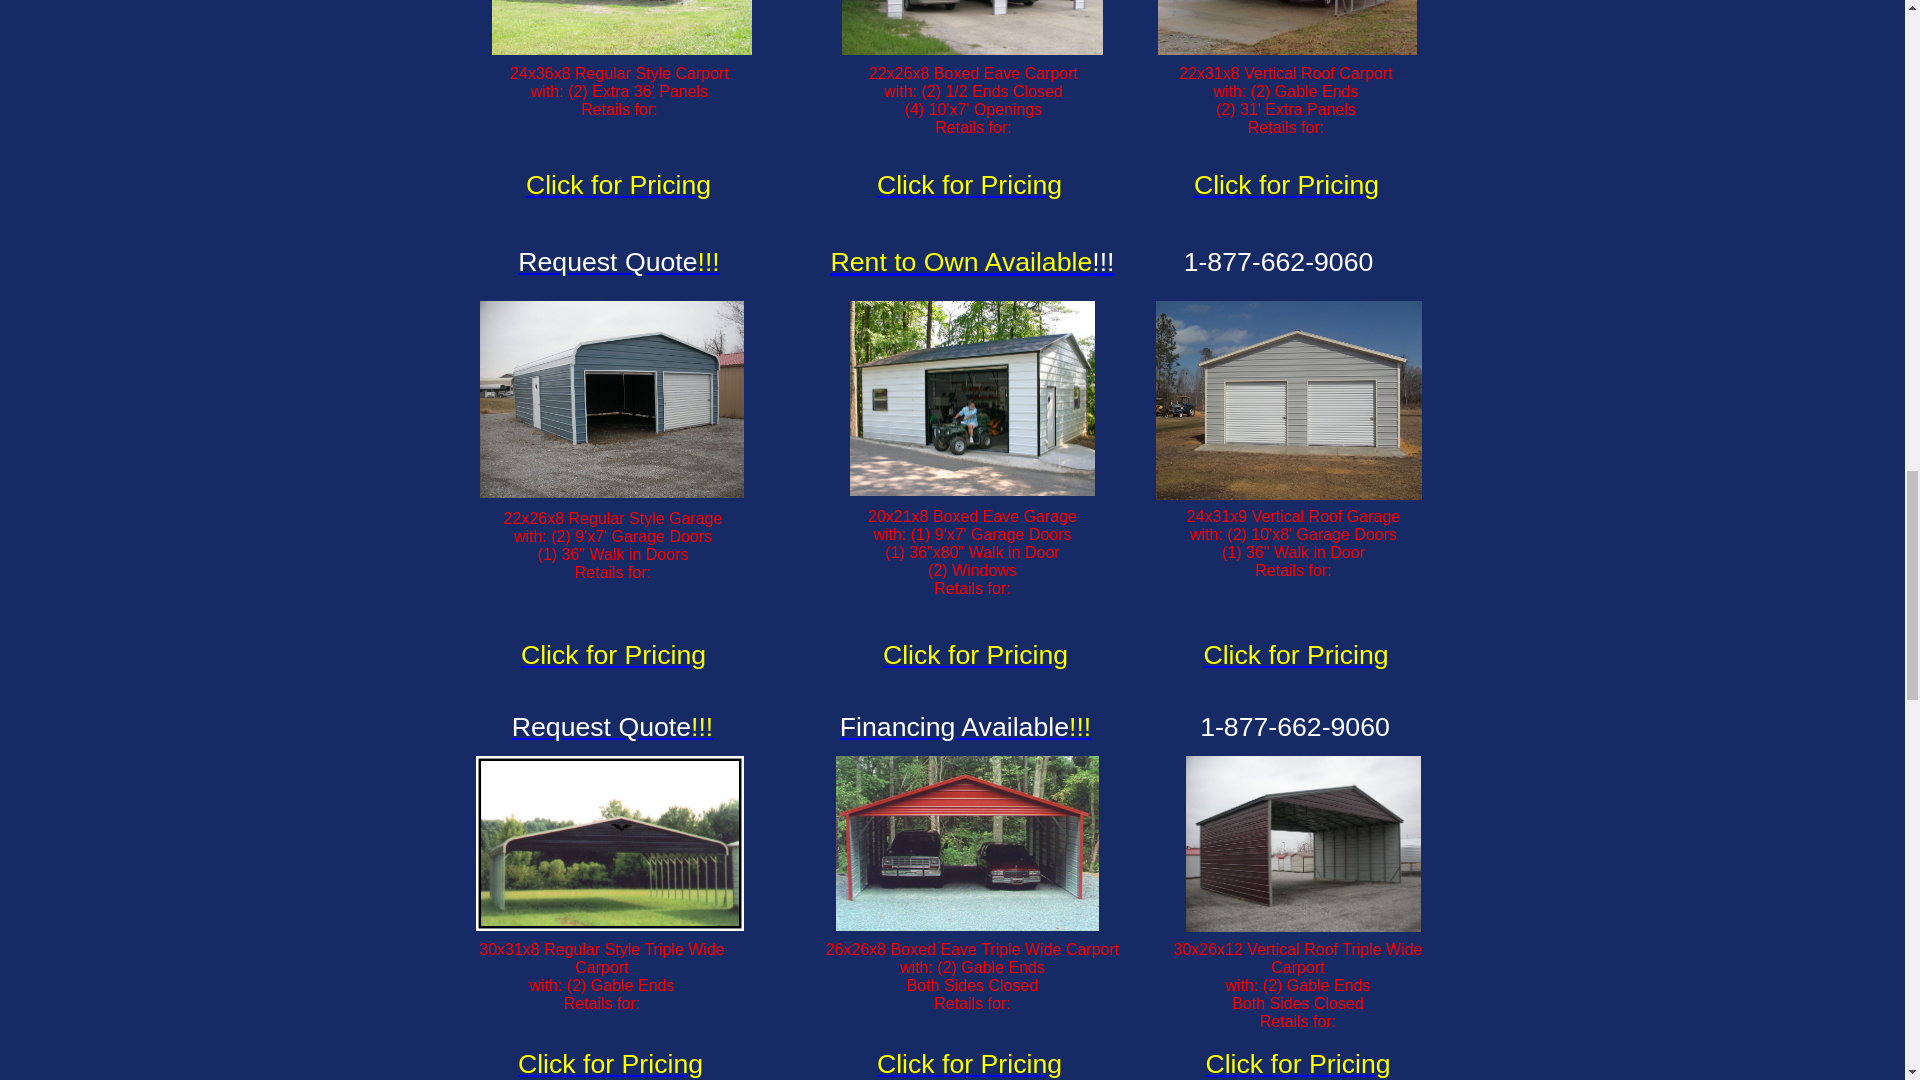 Image resolution: width=1920 pixels, height=1080 pixels. What do you see at coordinates (1286, 184) in the screenshot?
I see `Click for Pricing` at bounding box center [1286, 184].